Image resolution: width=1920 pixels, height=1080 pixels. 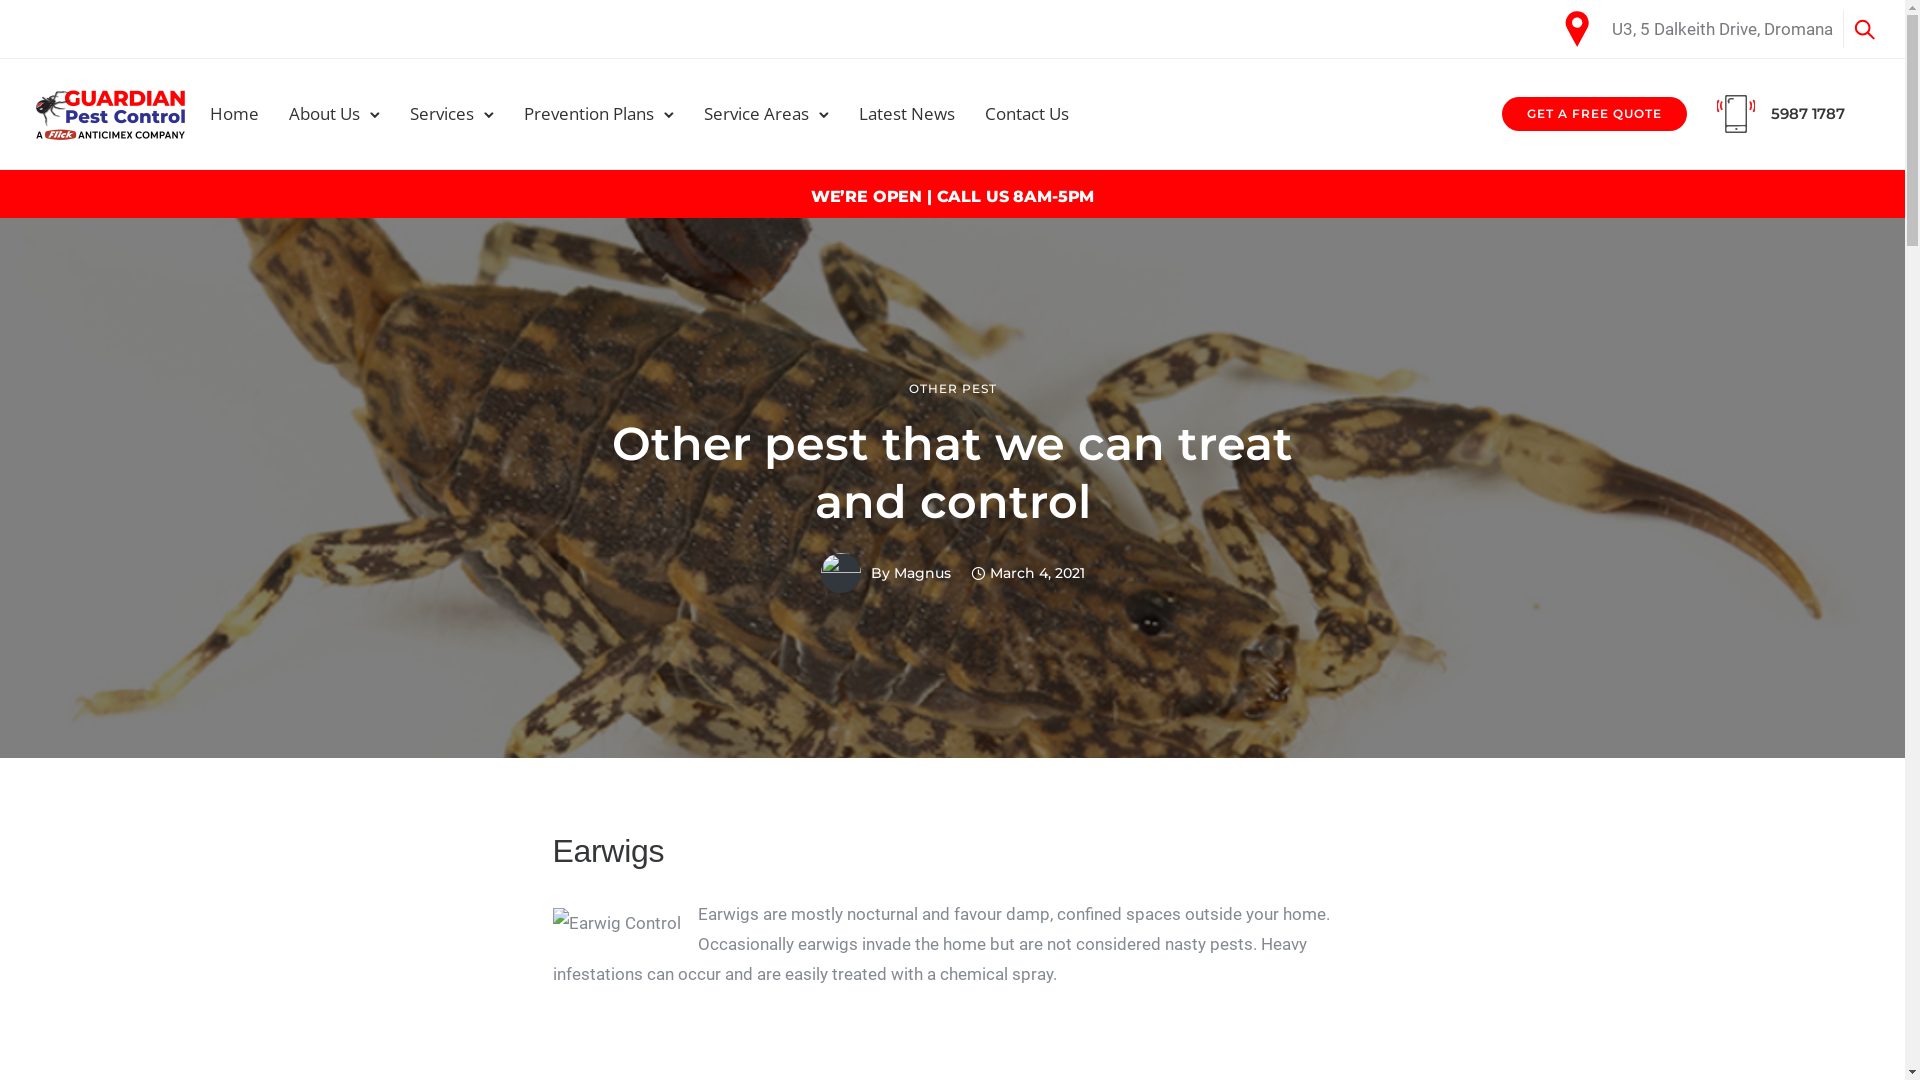 I want to click on 5987 1787, so click(x=1808, y=114).